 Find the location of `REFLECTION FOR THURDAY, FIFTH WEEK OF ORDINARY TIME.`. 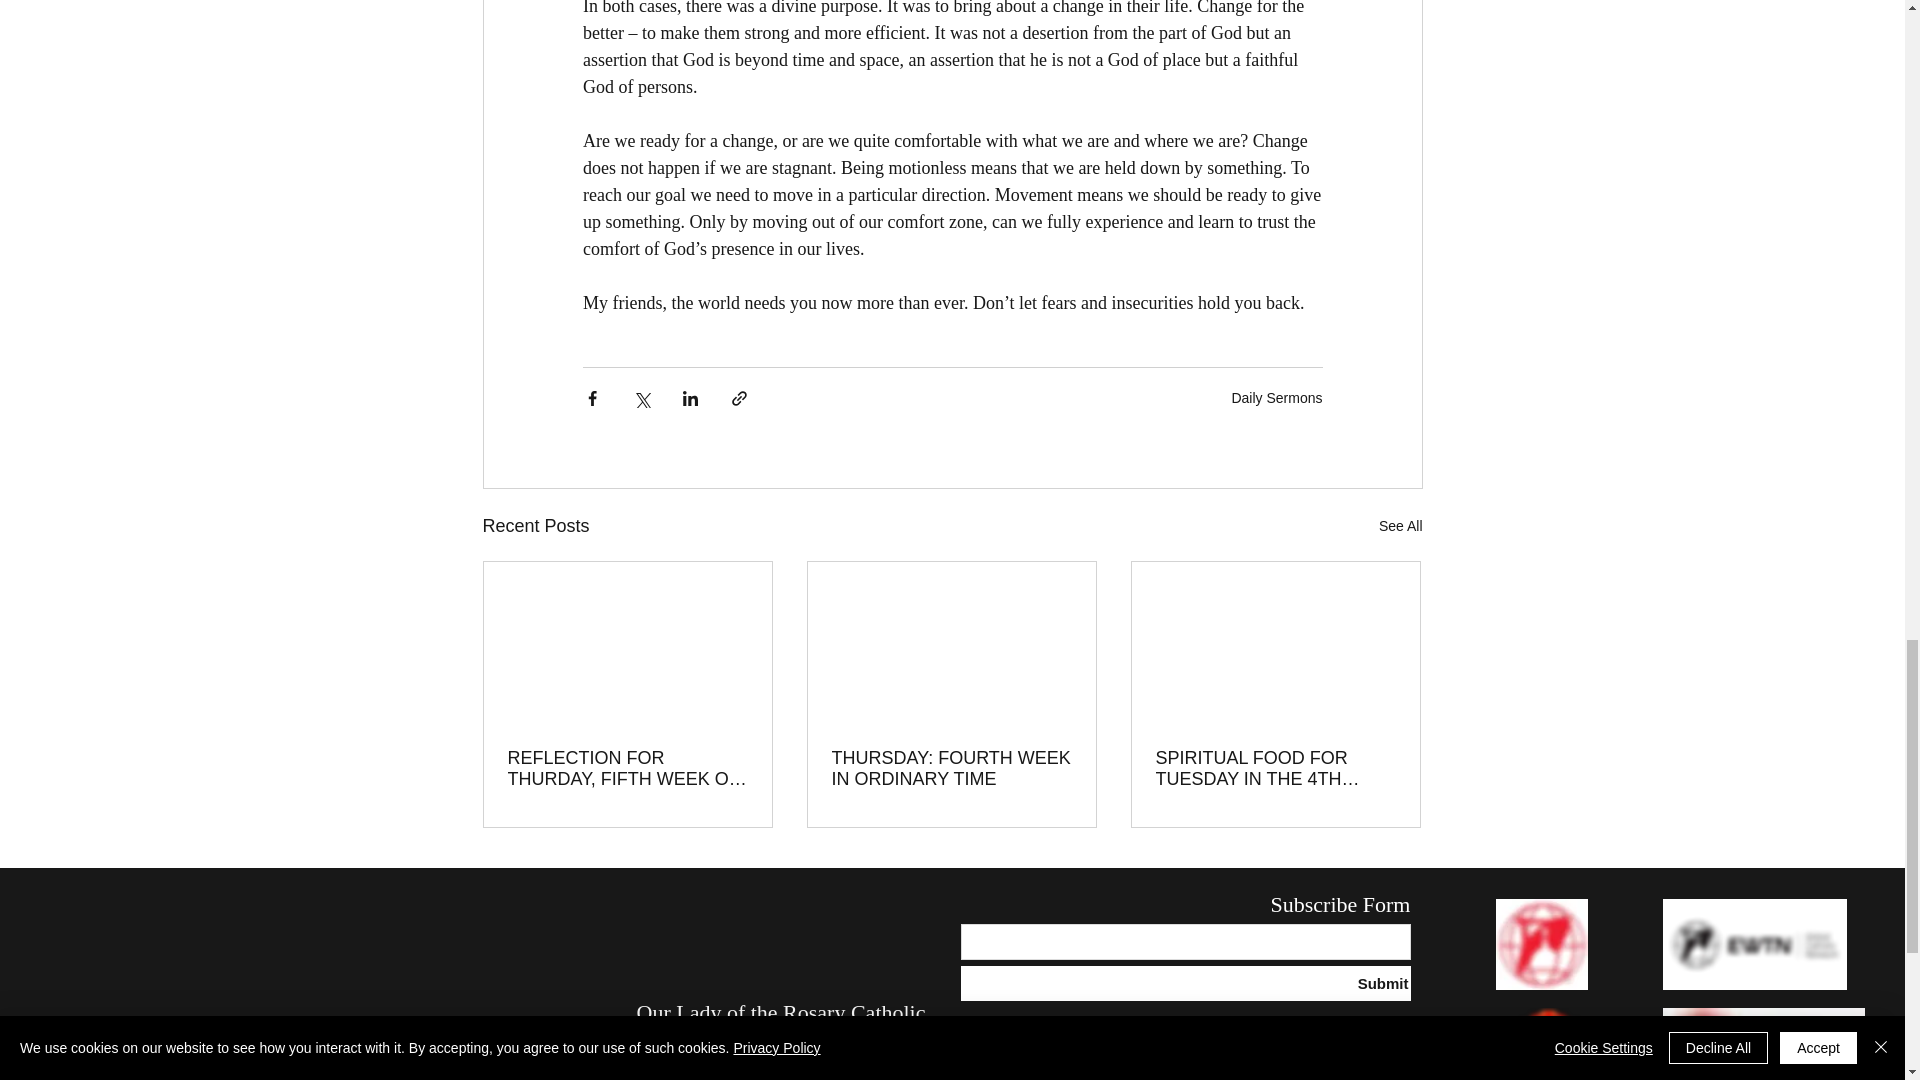

REFLECTION FOR THURDAY, FIFTH WEEK OF ORDINARY TIME. is located at coordinates (628, 768).